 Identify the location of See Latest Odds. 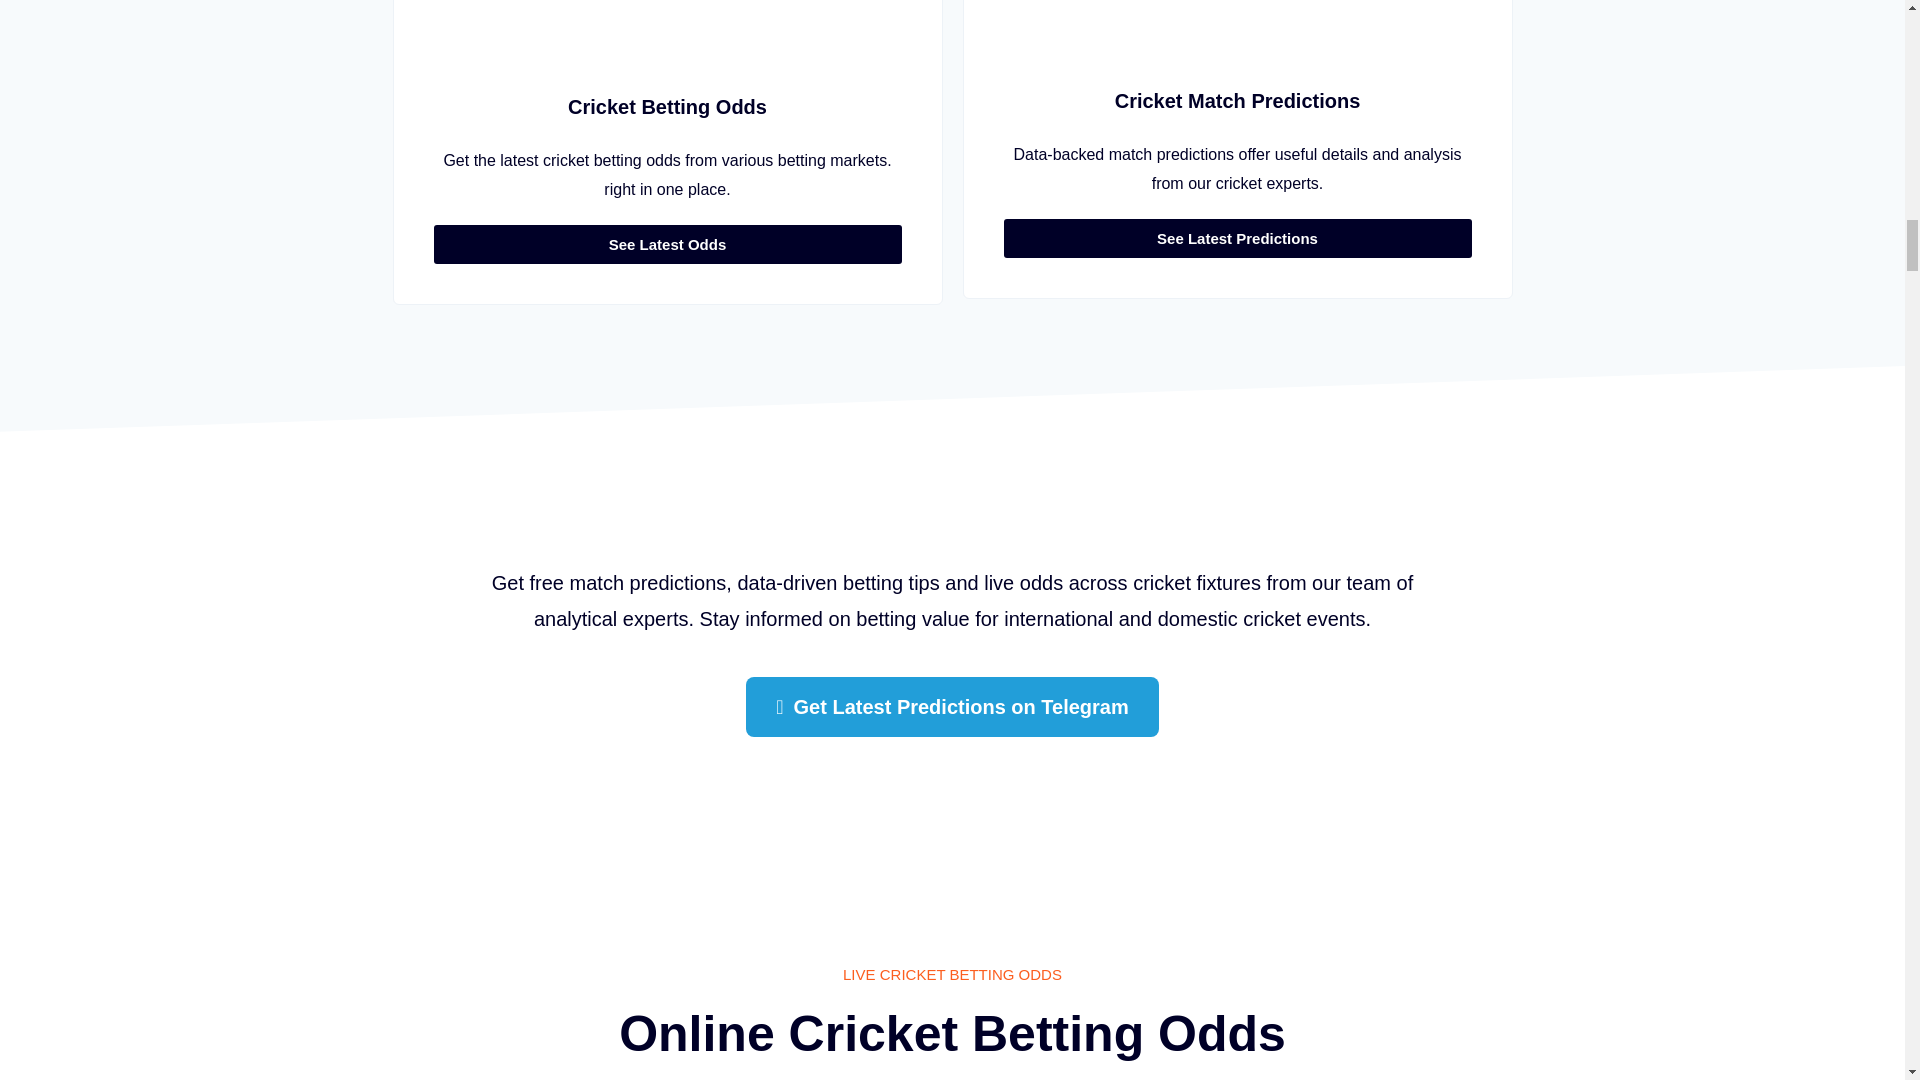
(668, 244).